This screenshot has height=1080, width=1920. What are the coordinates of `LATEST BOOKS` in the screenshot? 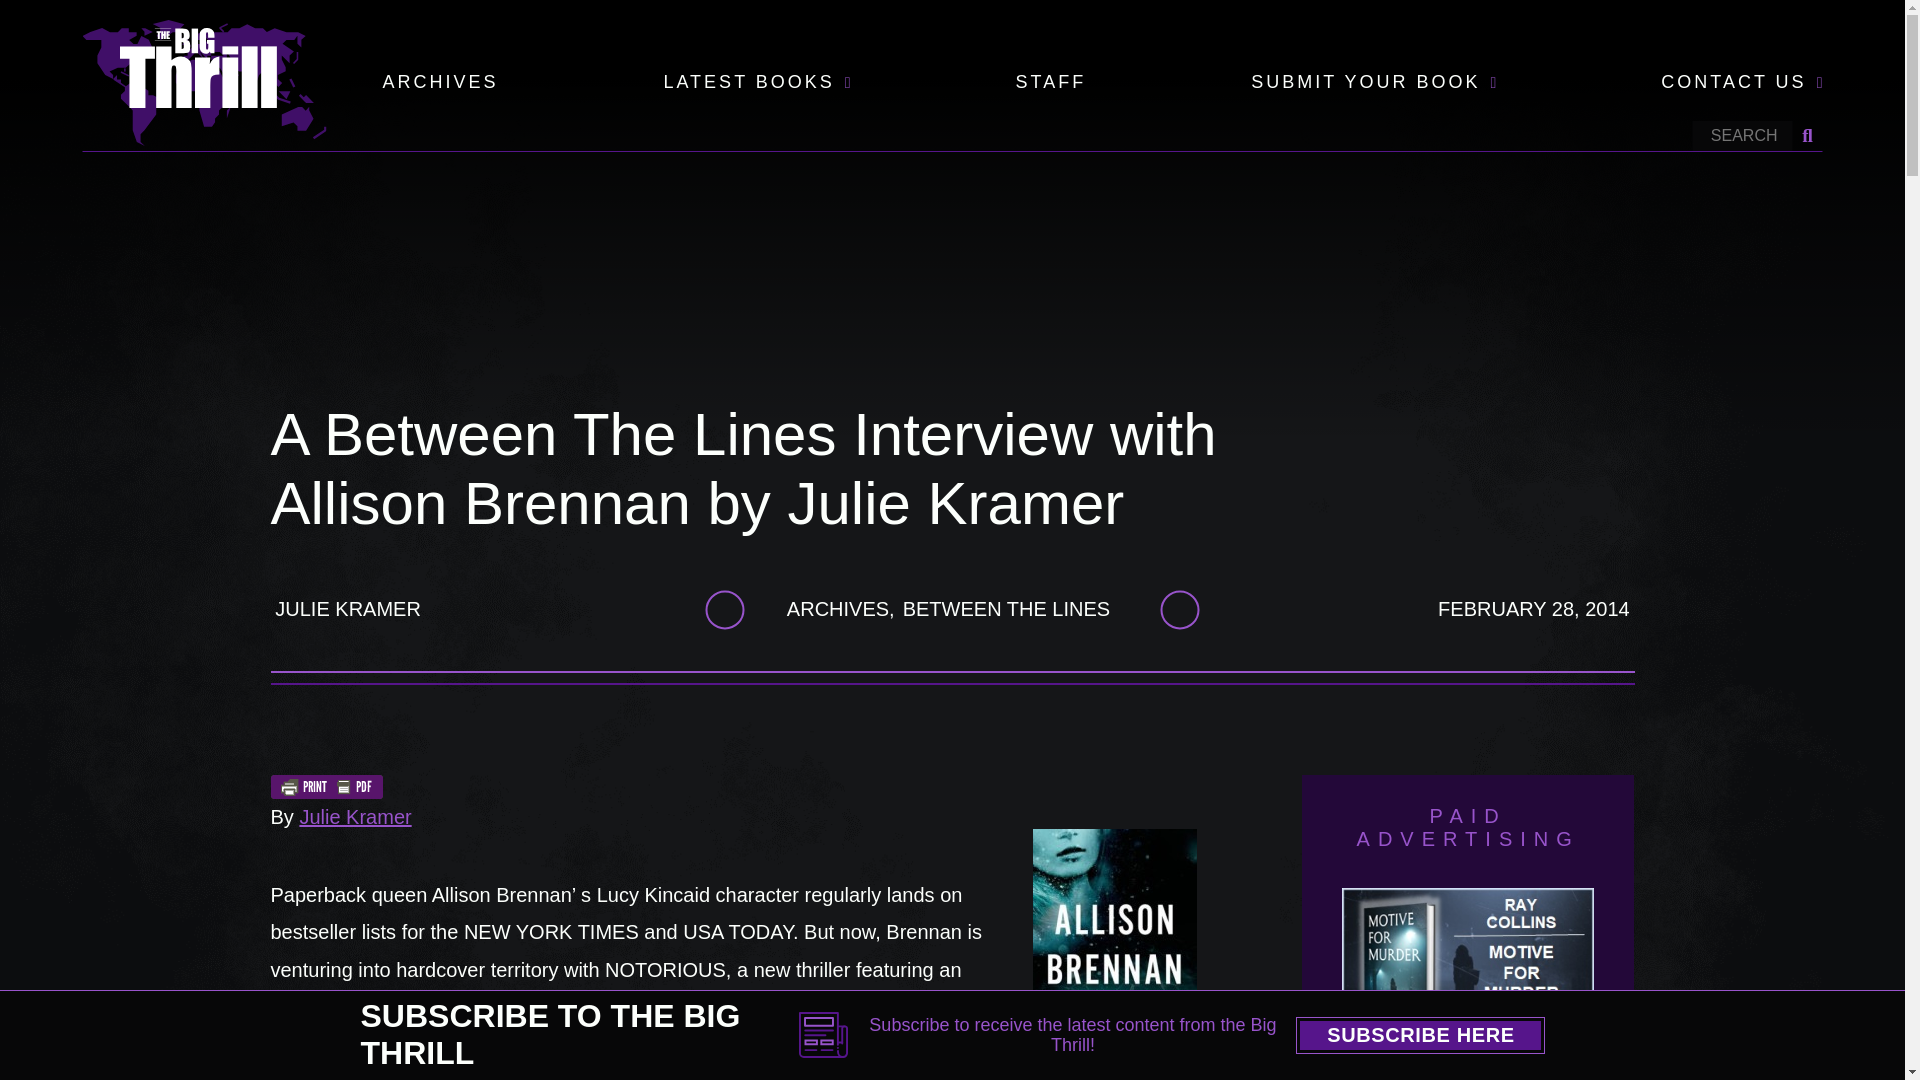 It's located at (748, 83).